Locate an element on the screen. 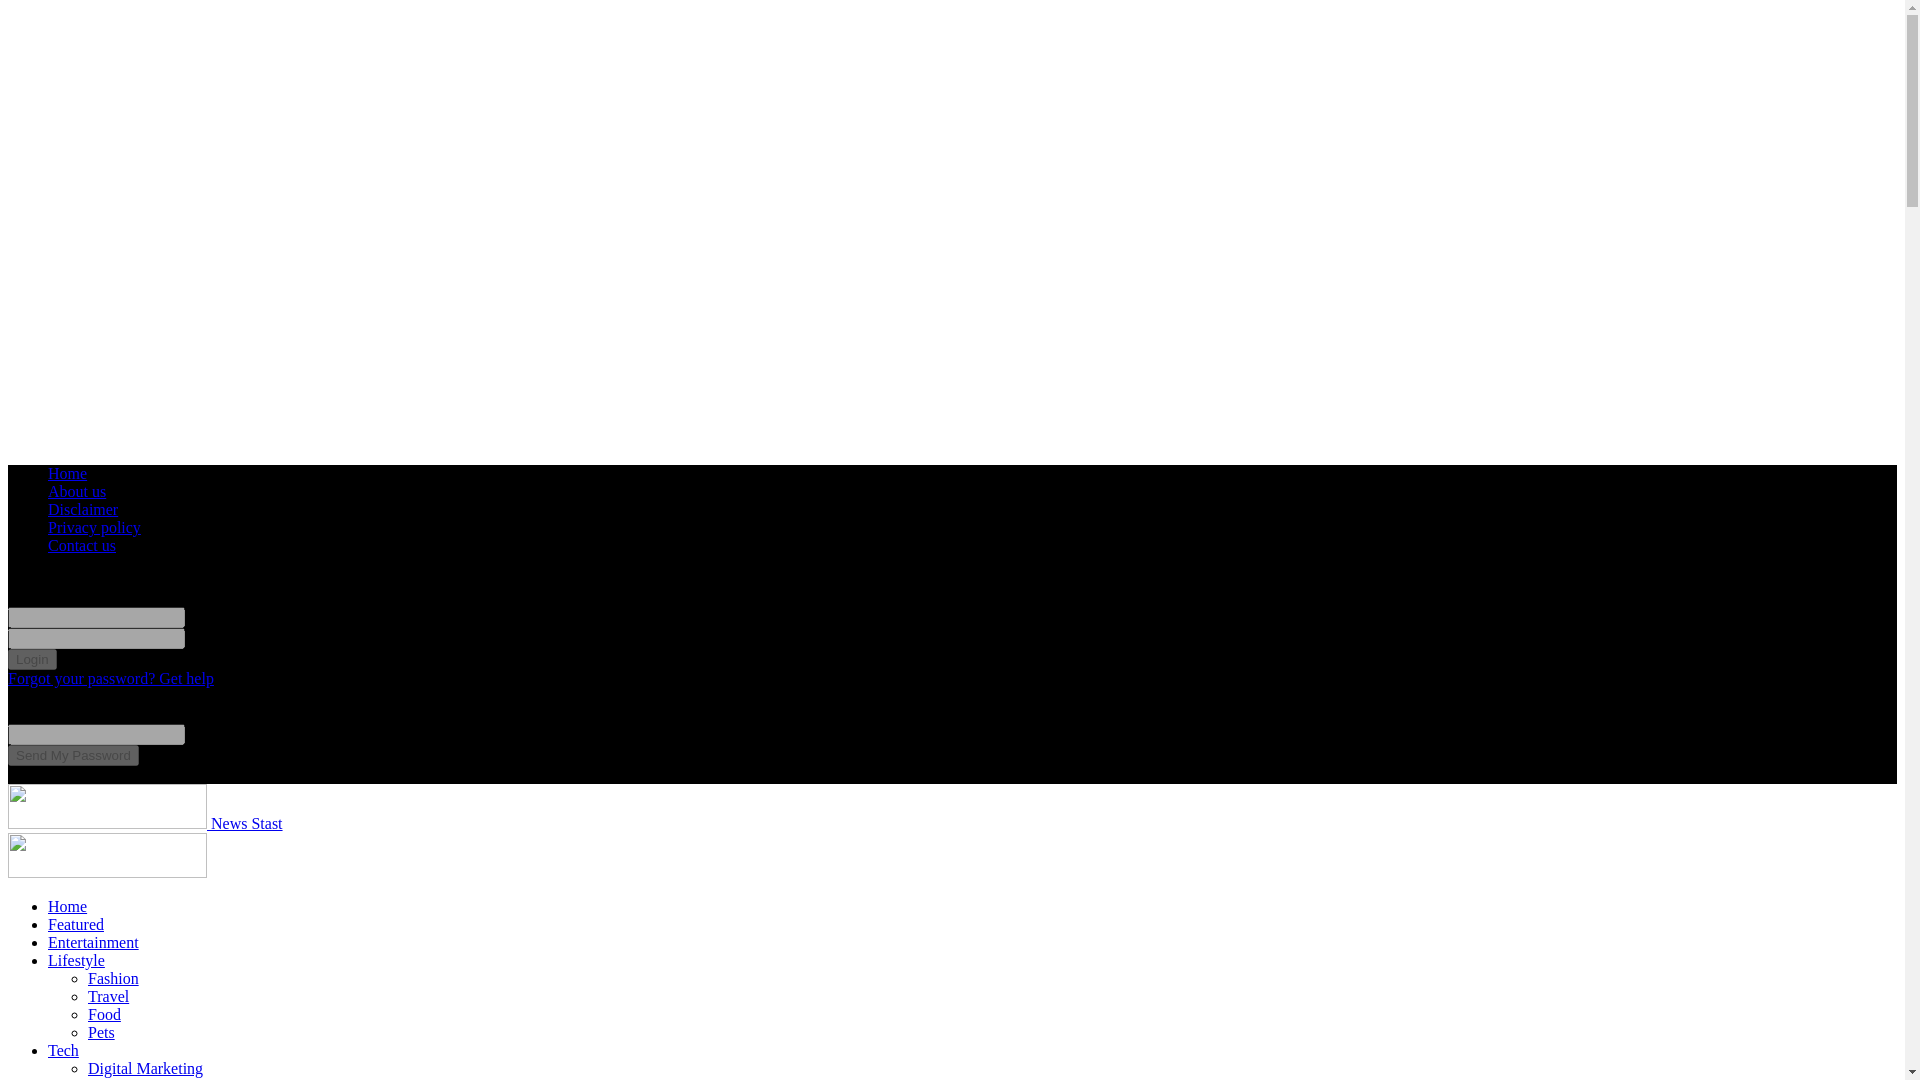 The image size is (1920, 1080). Login is located at coordinates (32, 659).